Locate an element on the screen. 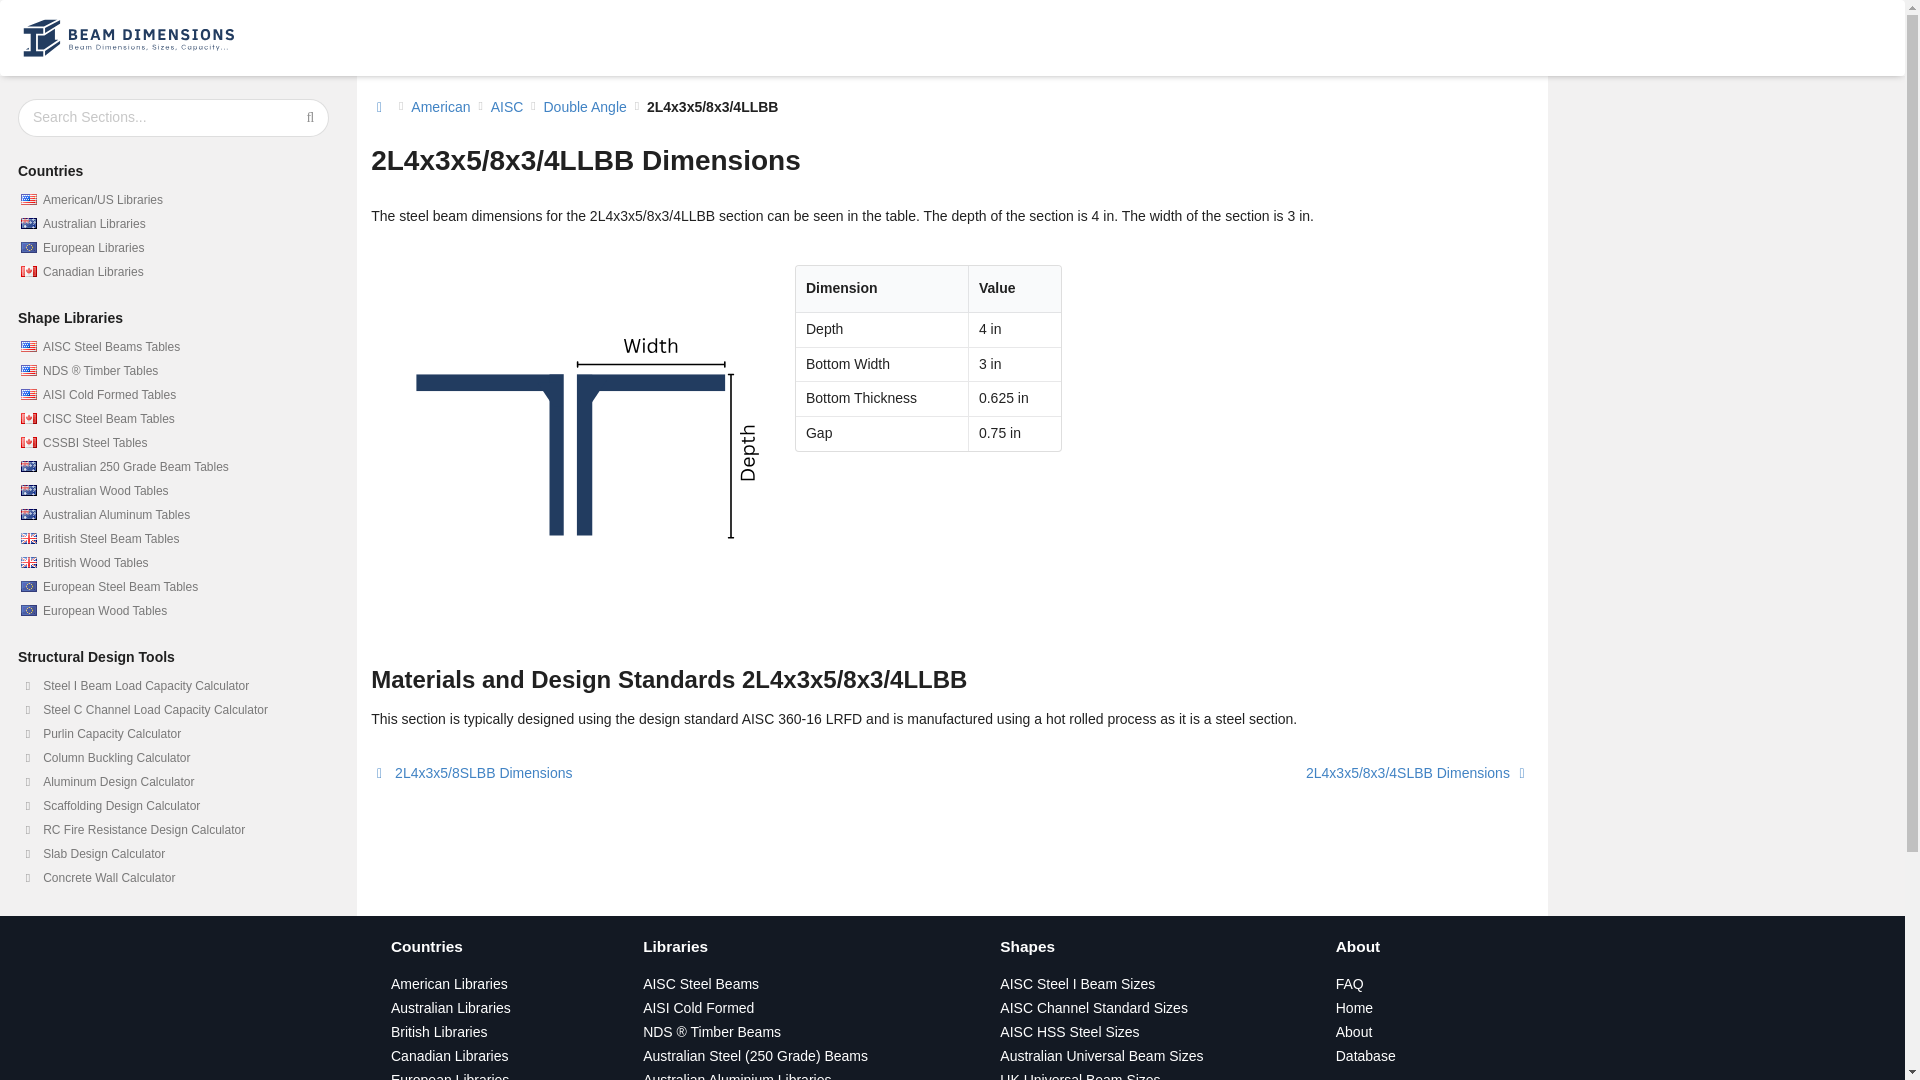 The height and width of the screenshot is (1080, 1920). Slab Design Calculator is located at coordinates (173, 854).